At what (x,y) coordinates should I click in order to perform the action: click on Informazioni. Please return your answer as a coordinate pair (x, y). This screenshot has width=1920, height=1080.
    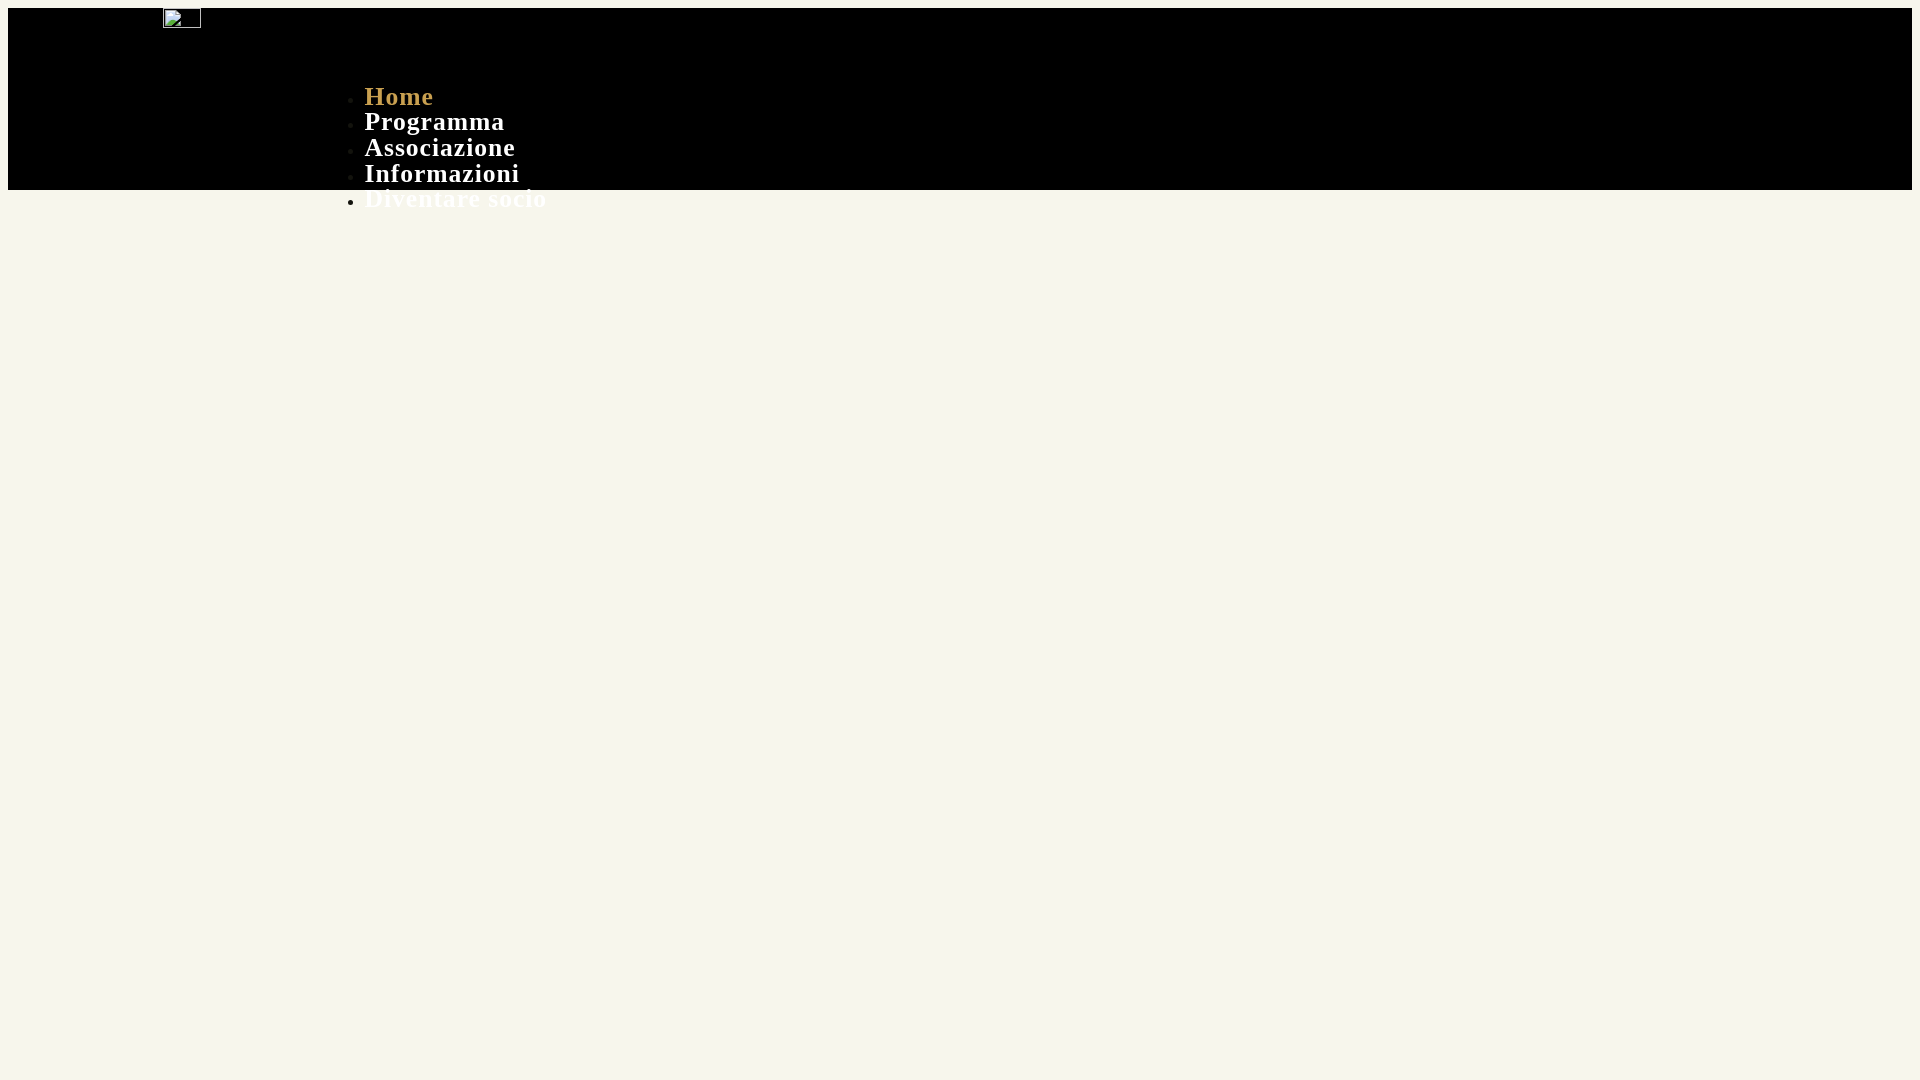
    Looking at the image, I should click on (462, 174).